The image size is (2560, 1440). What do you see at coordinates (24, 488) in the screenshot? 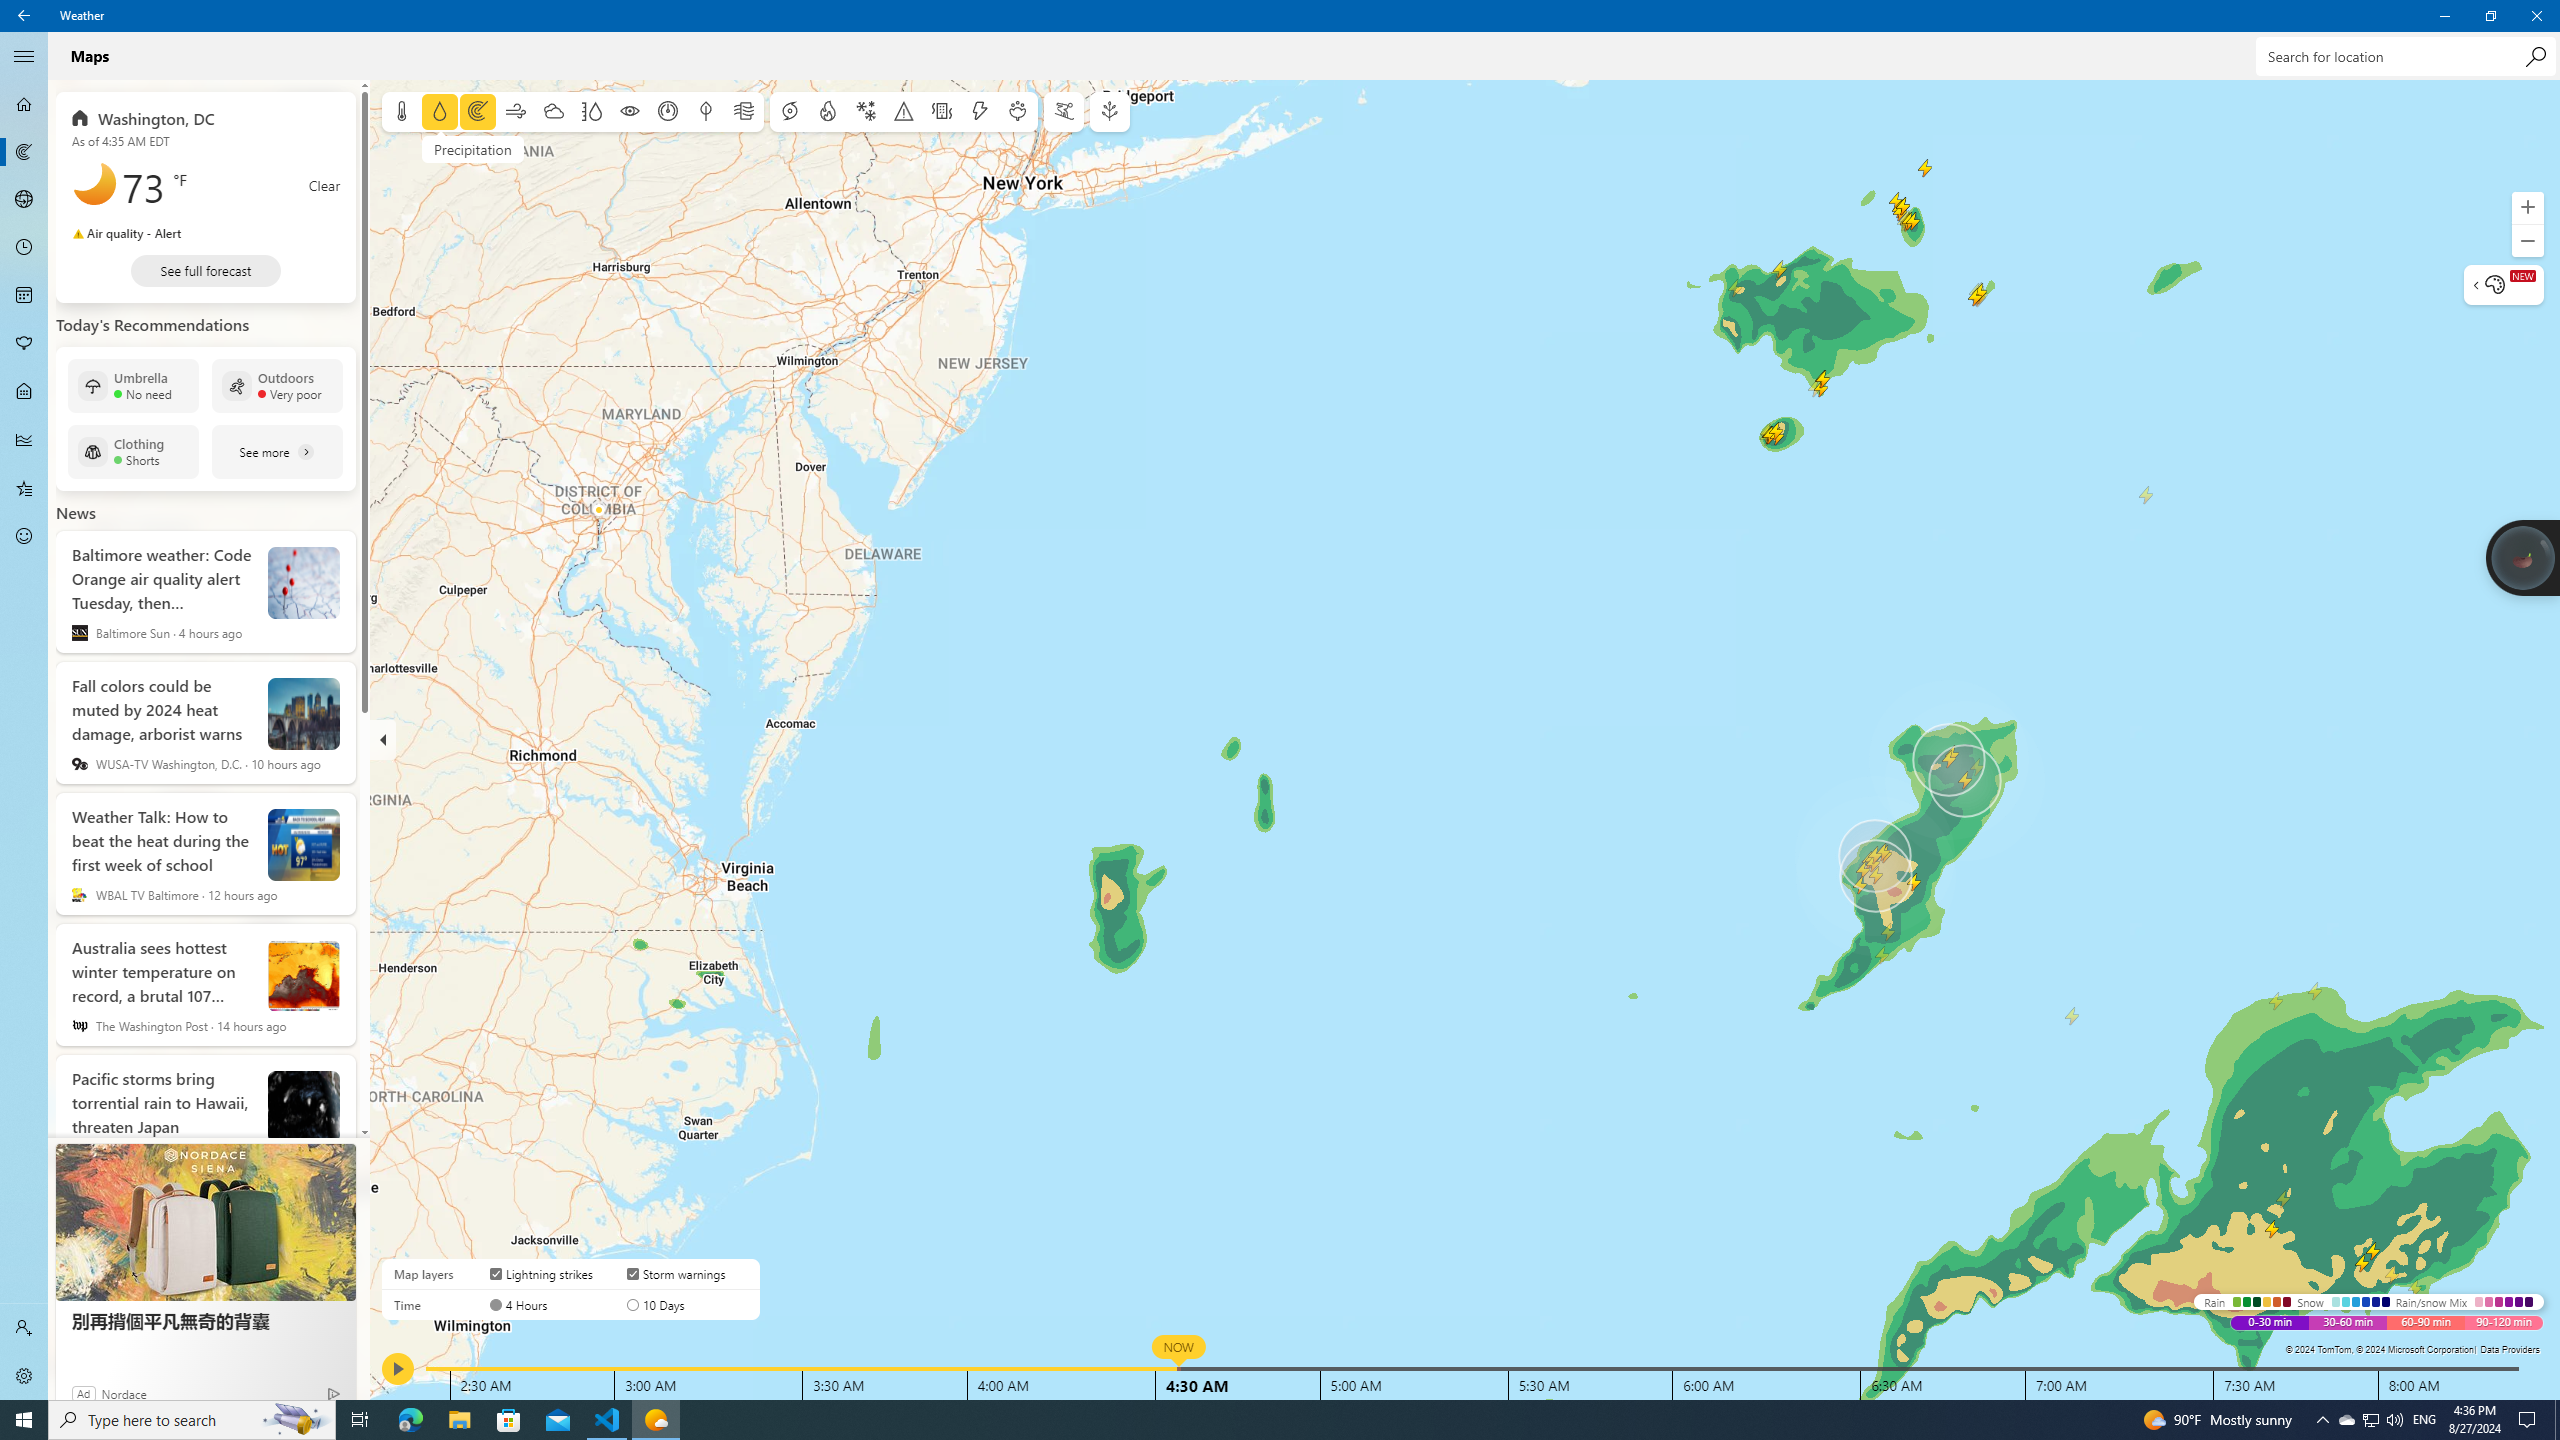
I see `Favorites - Not Selected` at bounding box center [24, 488].